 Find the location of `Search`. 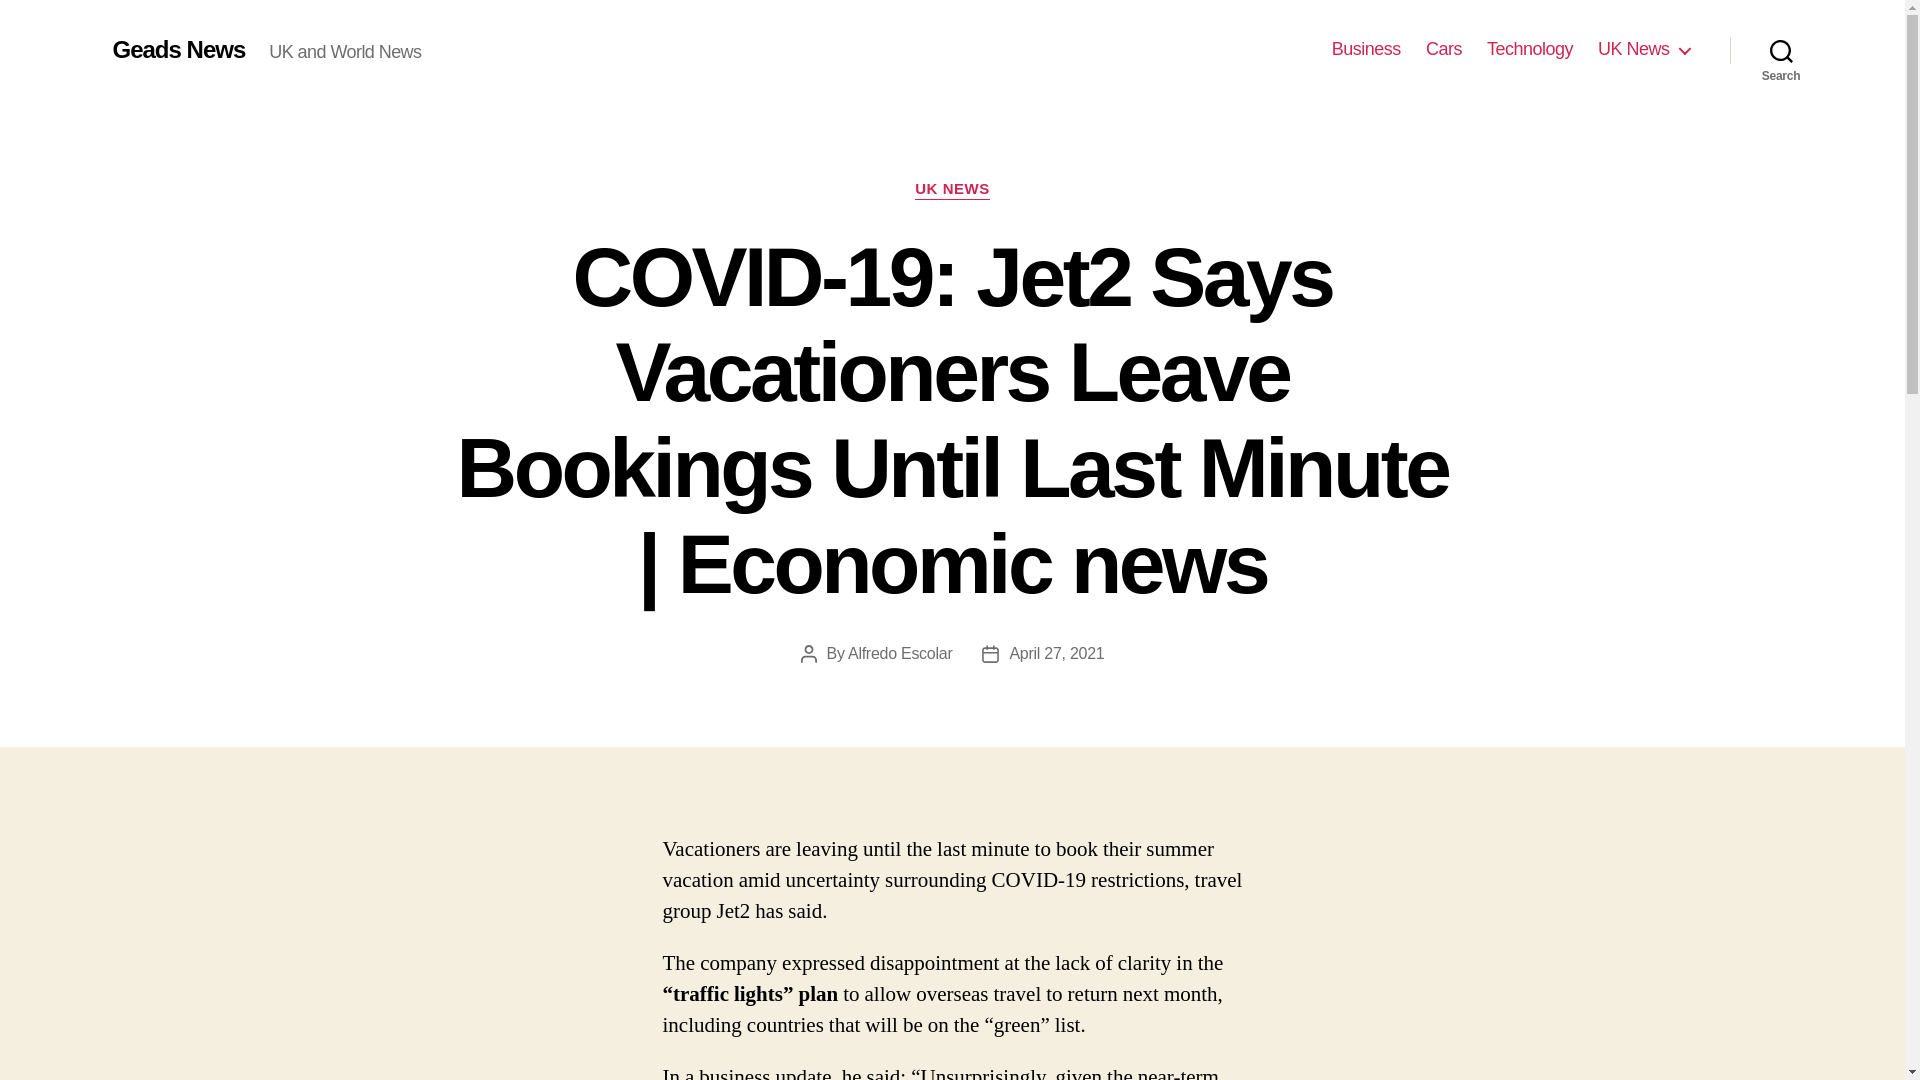

Search is located at coordinates (1781, 50).